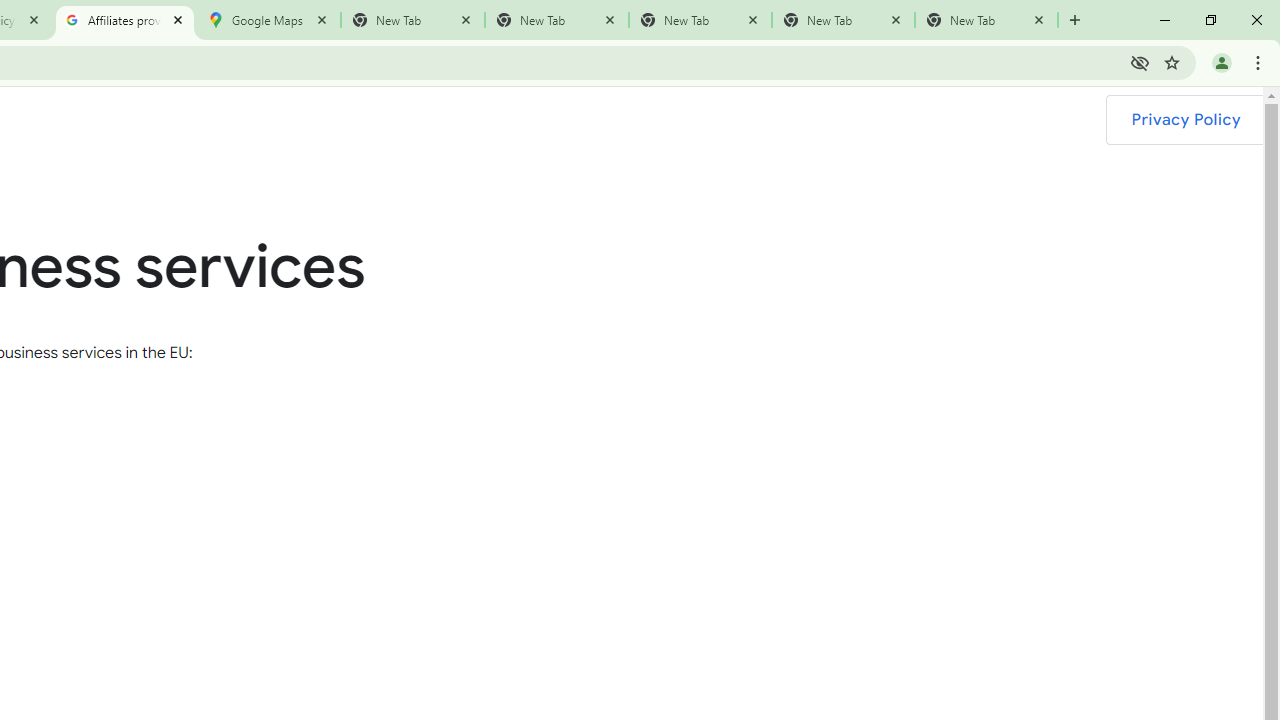 Image resolution: width=1280 pixels, height=720 pixels. I want to click on Privacy Policy, so click(1185, 120).